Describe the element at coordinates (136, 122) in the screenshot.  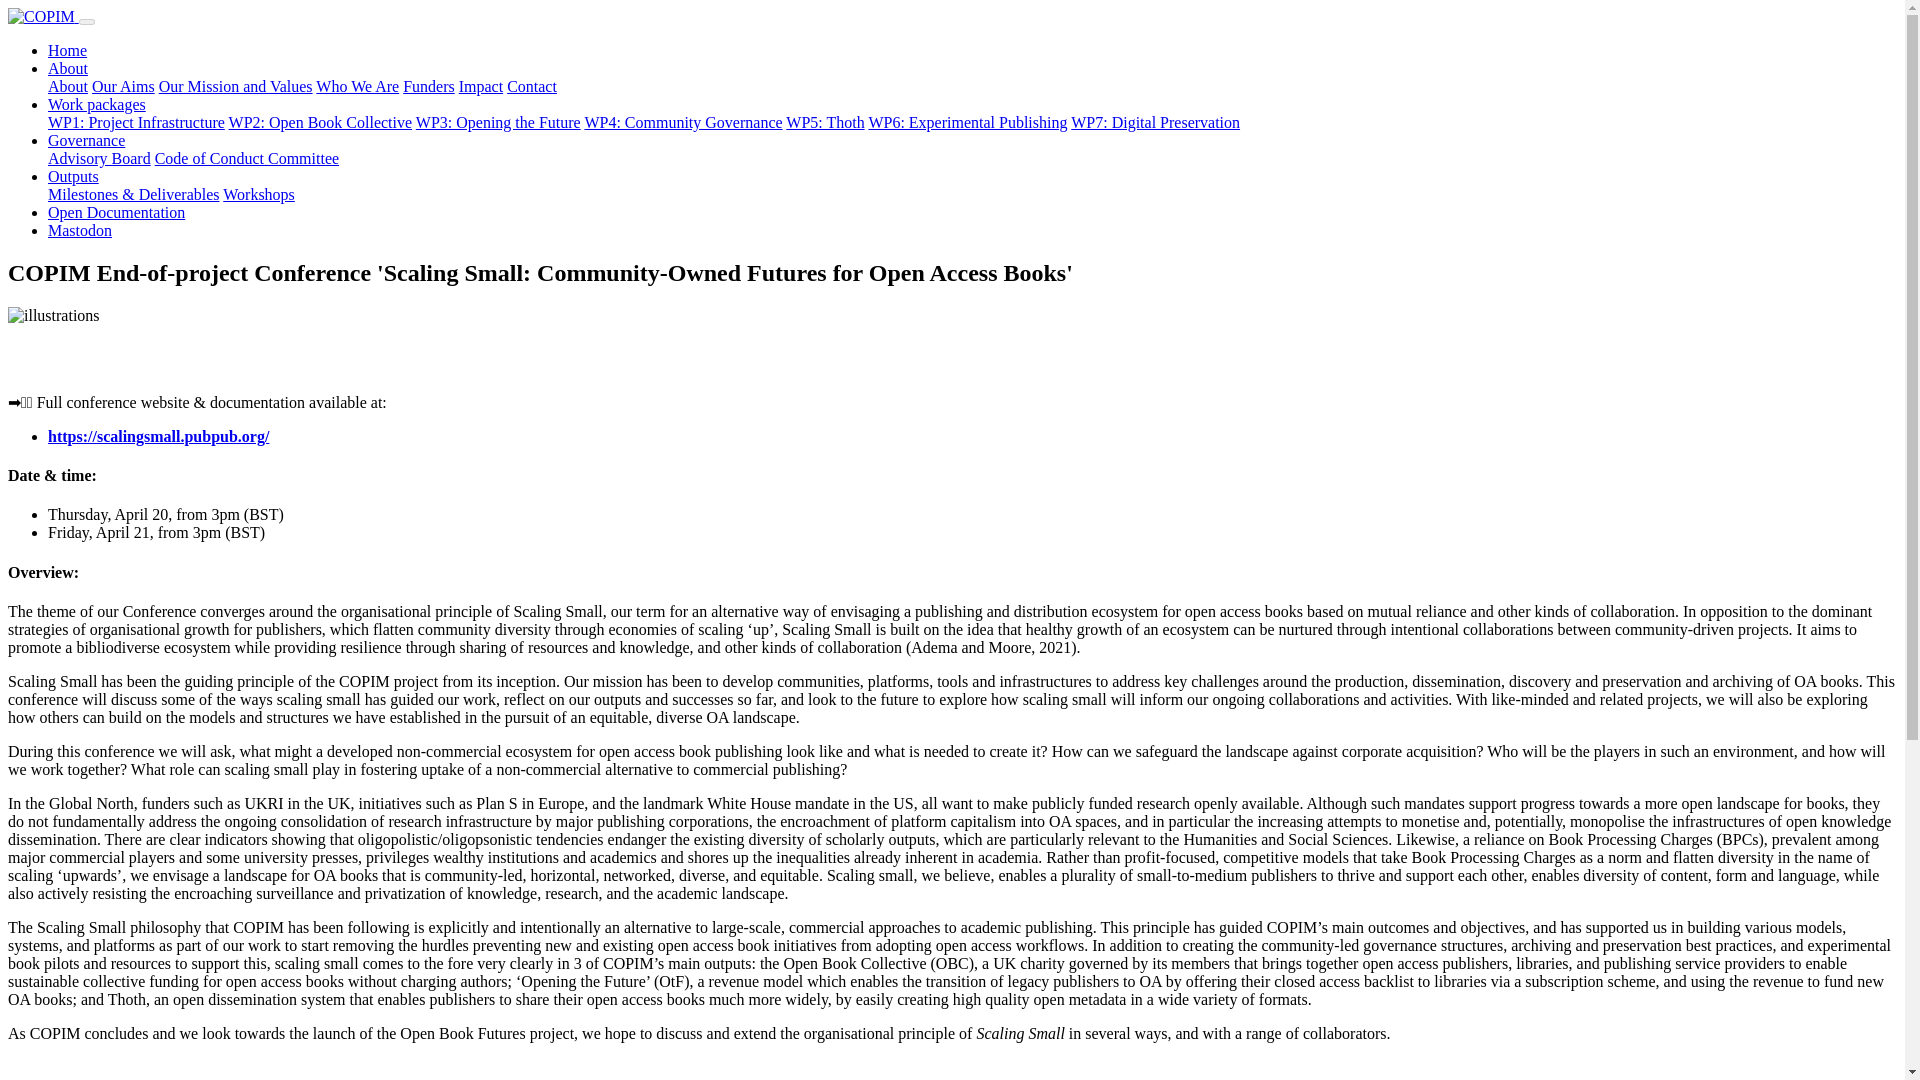
I see `WP1: Project Infrastructure` at that location.